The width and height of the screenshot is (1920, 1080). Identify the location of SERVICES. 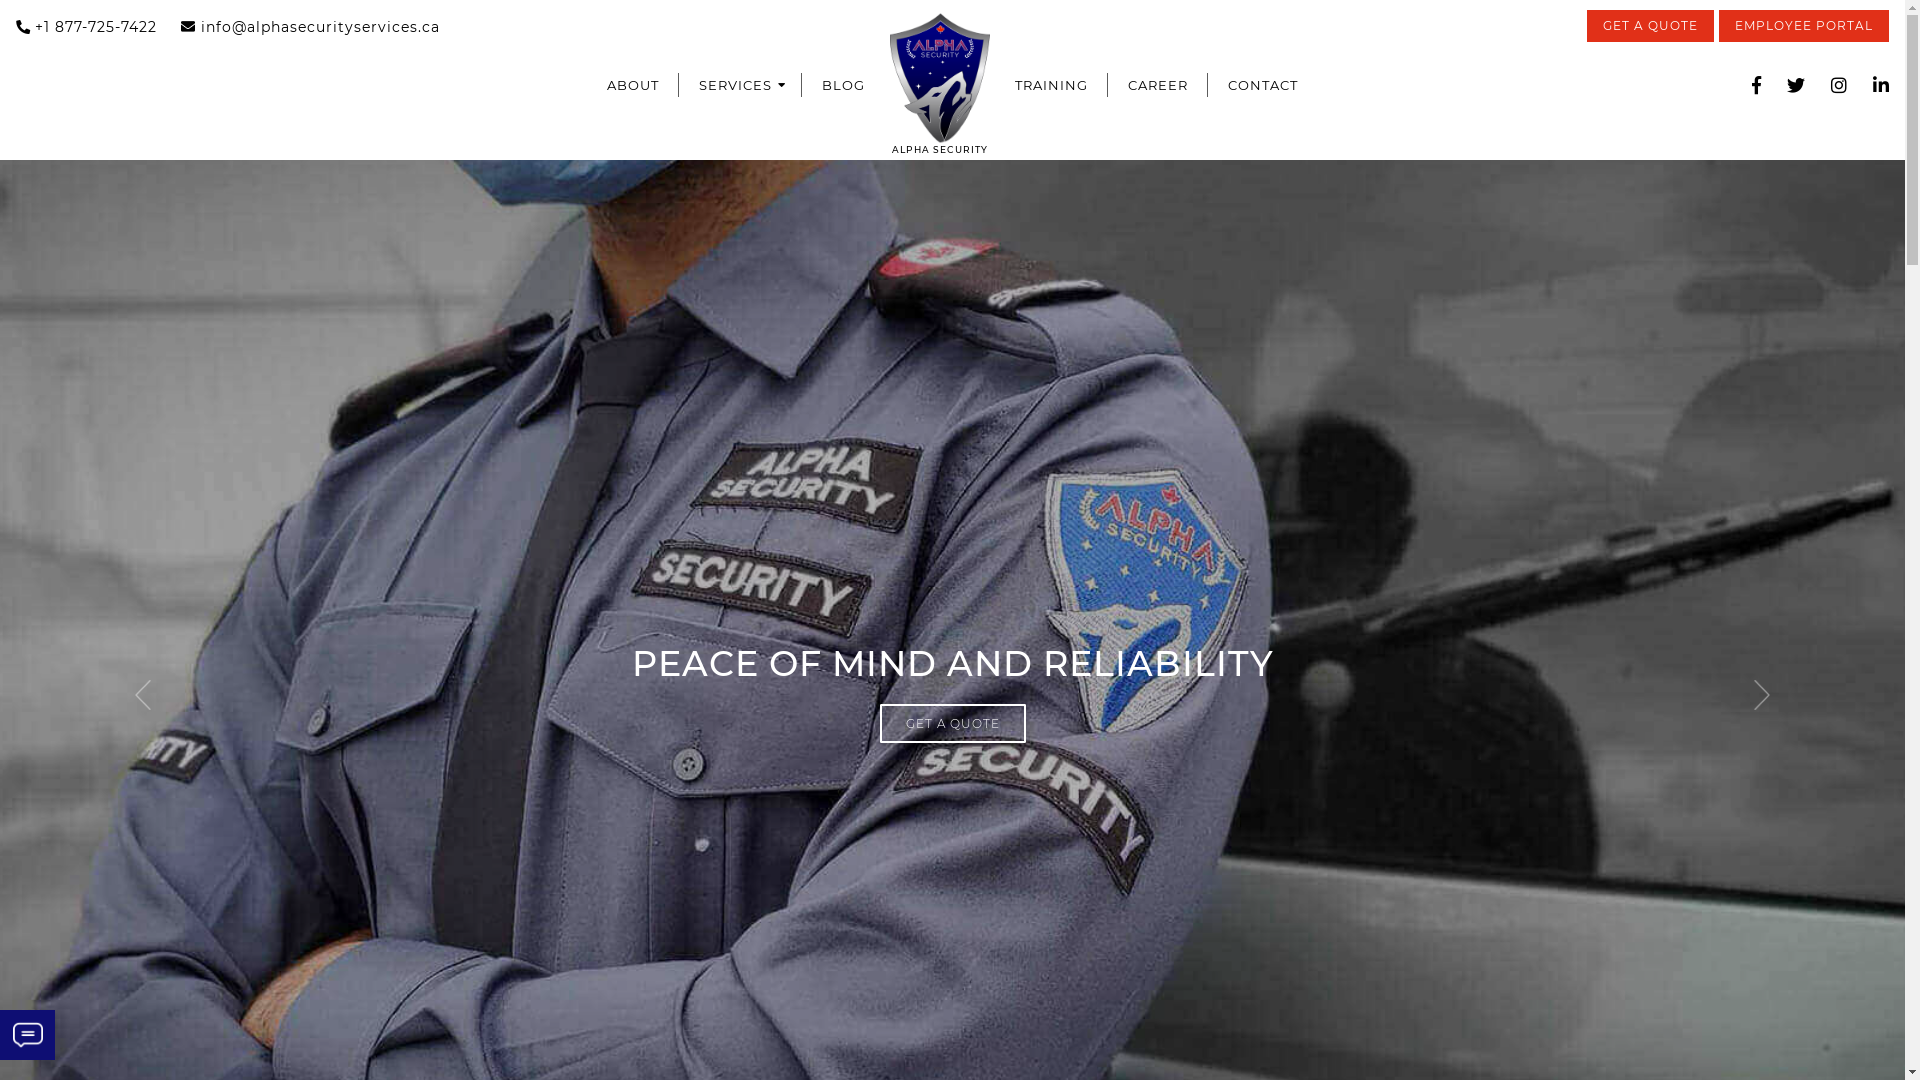
(740, 85).